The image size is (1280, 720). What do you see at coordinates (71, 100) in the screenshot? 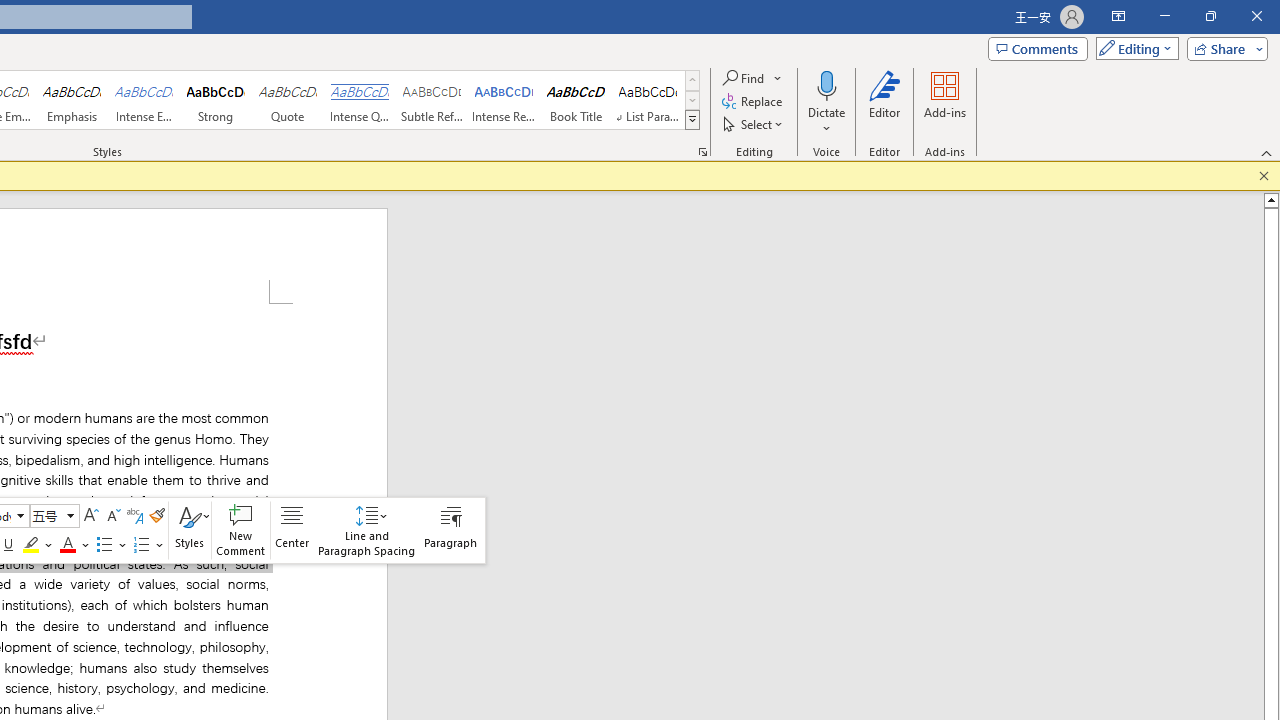
I see `Emphasis` at bounding box center [71, 100].